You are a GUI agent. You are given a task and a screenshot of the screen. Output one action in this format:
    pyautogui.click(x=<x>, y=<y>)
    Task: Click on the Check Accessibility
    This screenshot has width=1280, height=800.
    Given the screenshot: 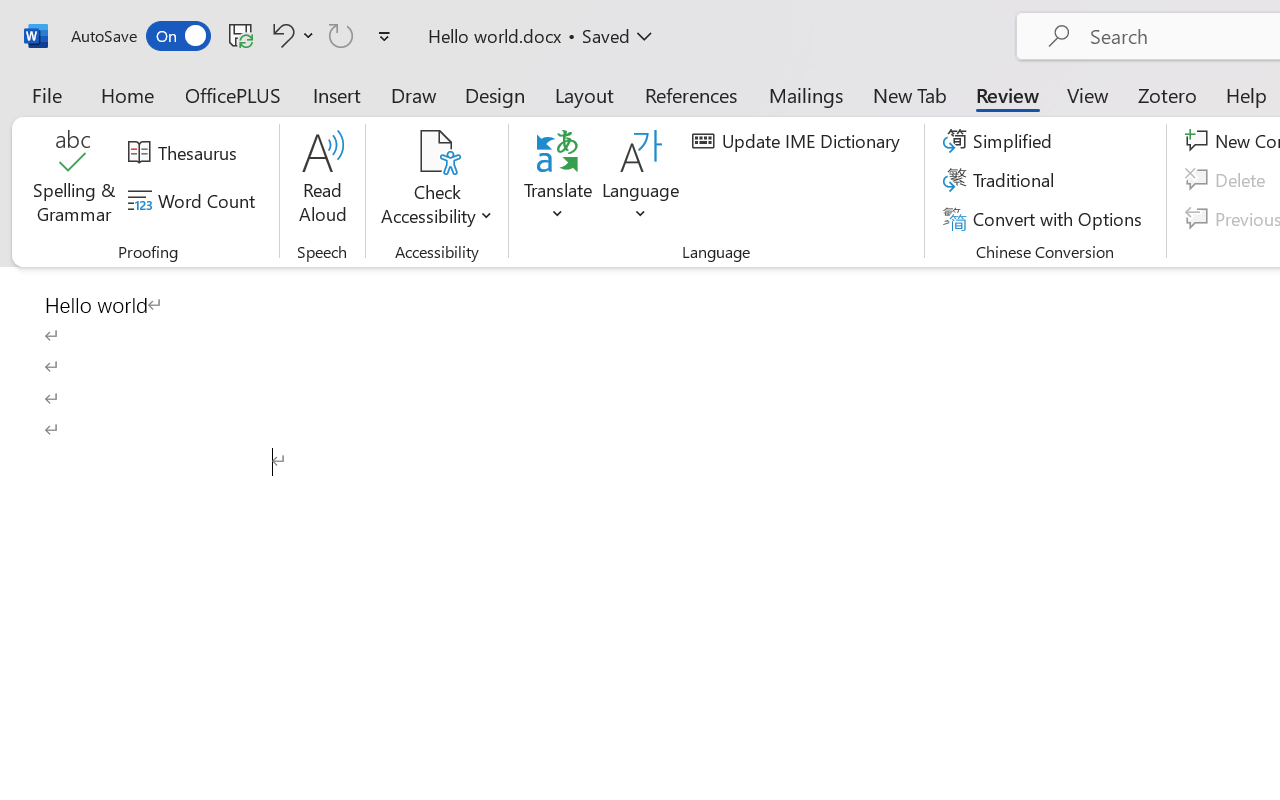 What is the action you would take?
    pyautogui.click(x=436, y=152)
    